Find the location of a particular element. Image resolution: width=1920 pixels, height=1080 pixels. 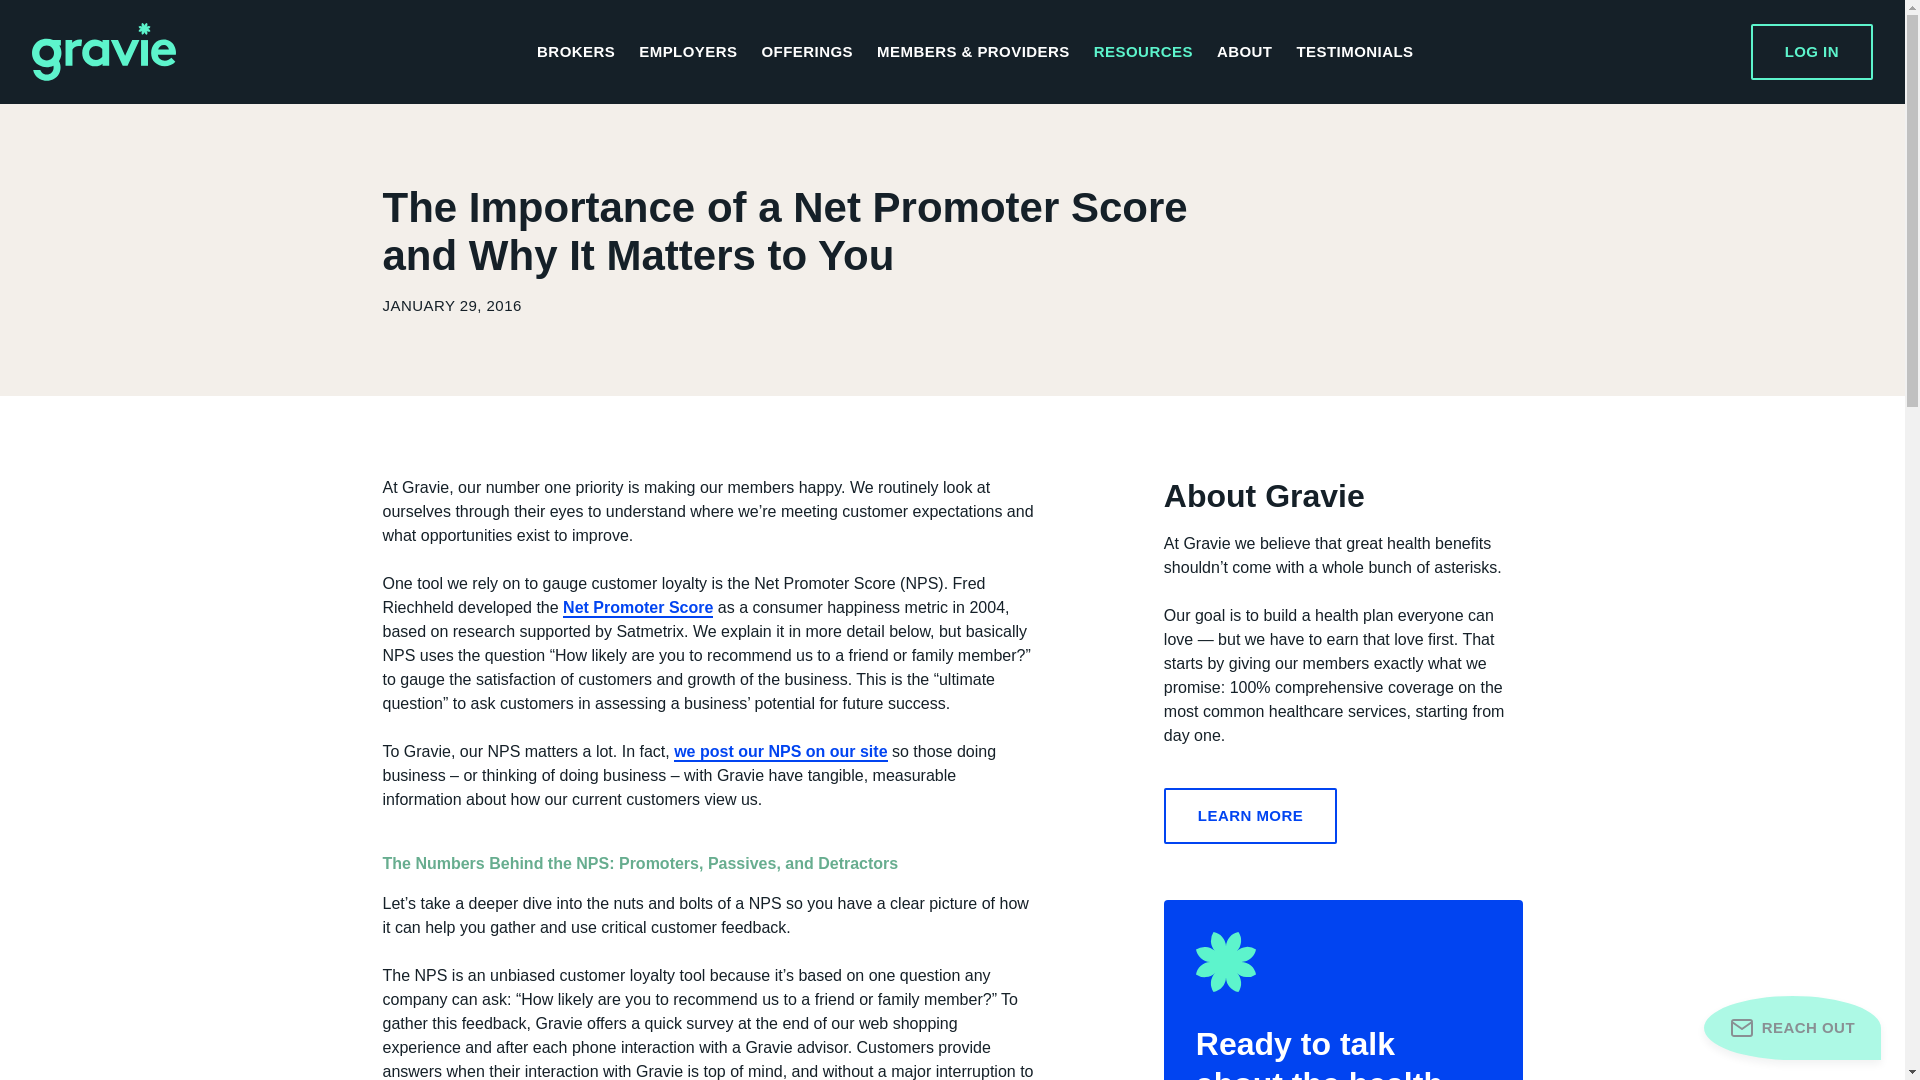

TESTIMONIALS is located at coordinates (1354, 52).